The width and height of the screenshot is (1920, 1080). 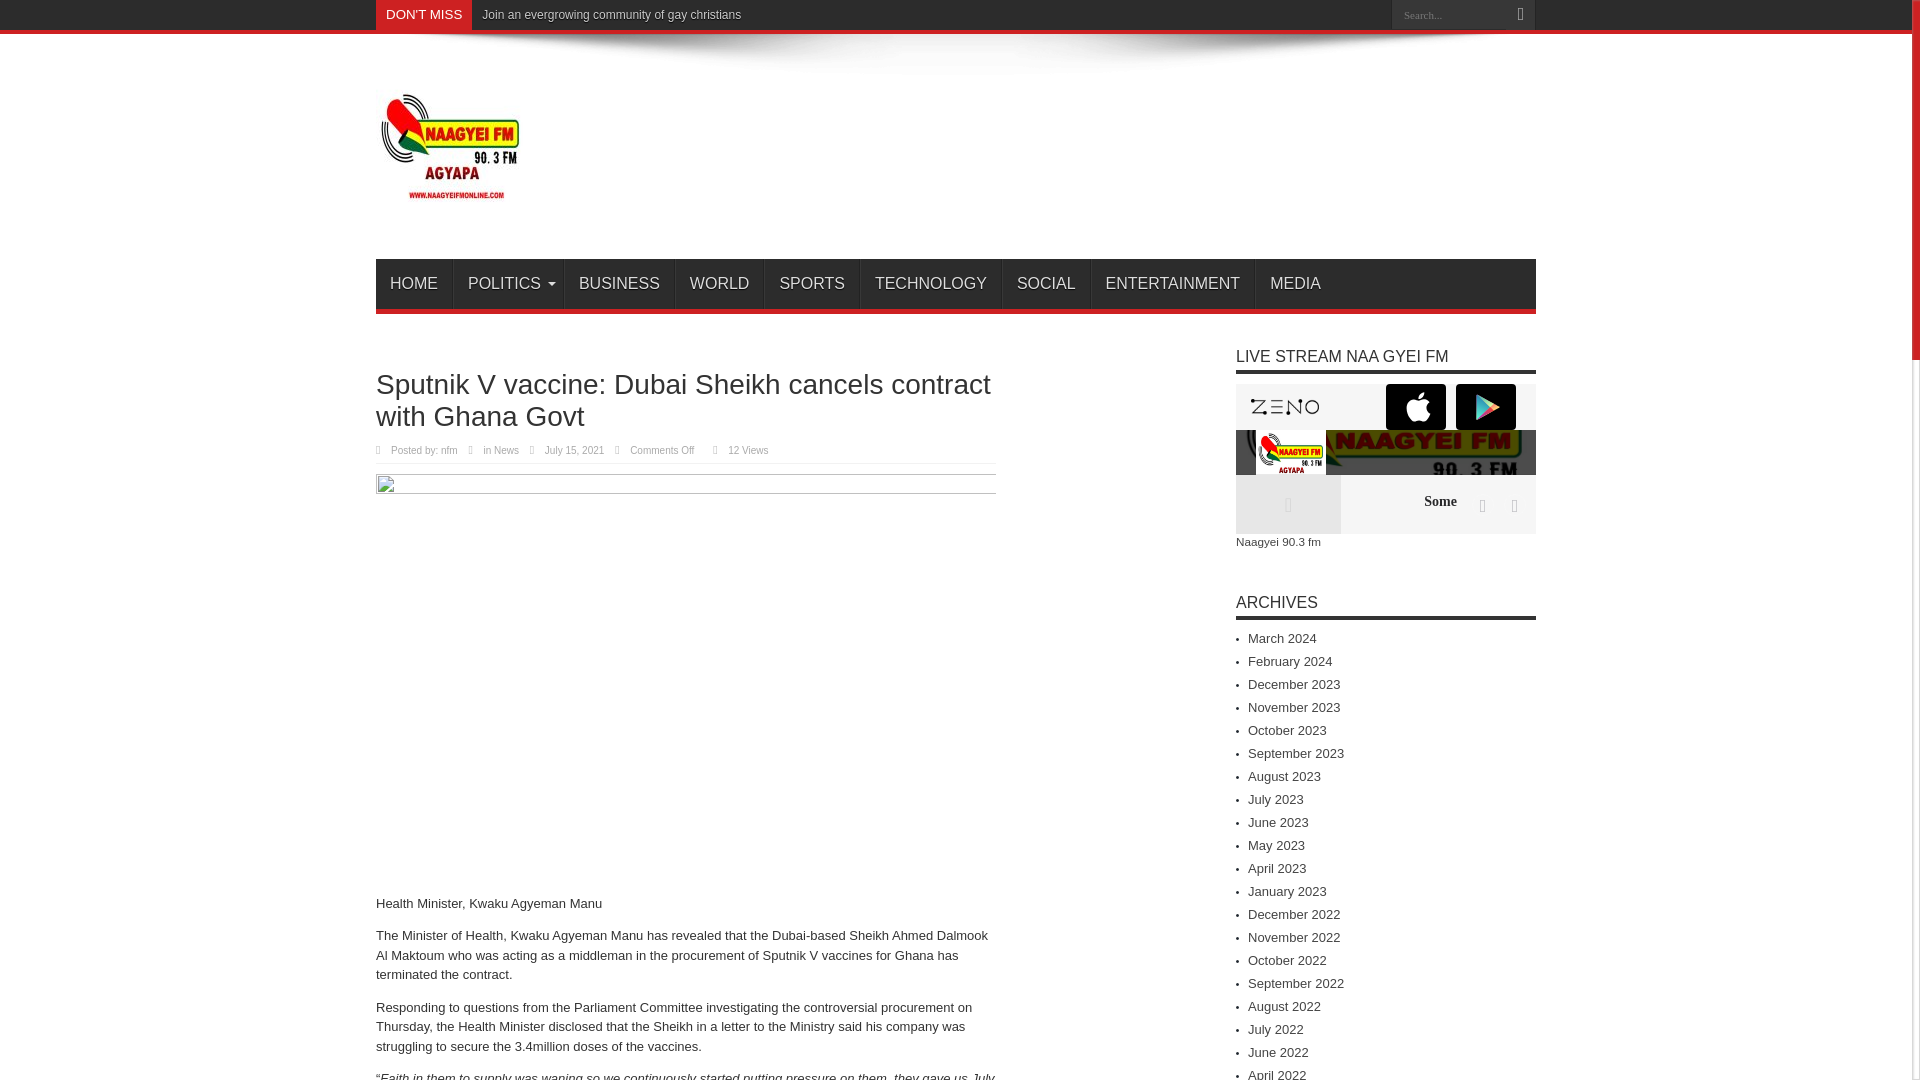 What do you see at coordinates (611, 15) in the screenshot?
I see `Join an evergrowing community of gay christians` at bounding box center [611, 15].